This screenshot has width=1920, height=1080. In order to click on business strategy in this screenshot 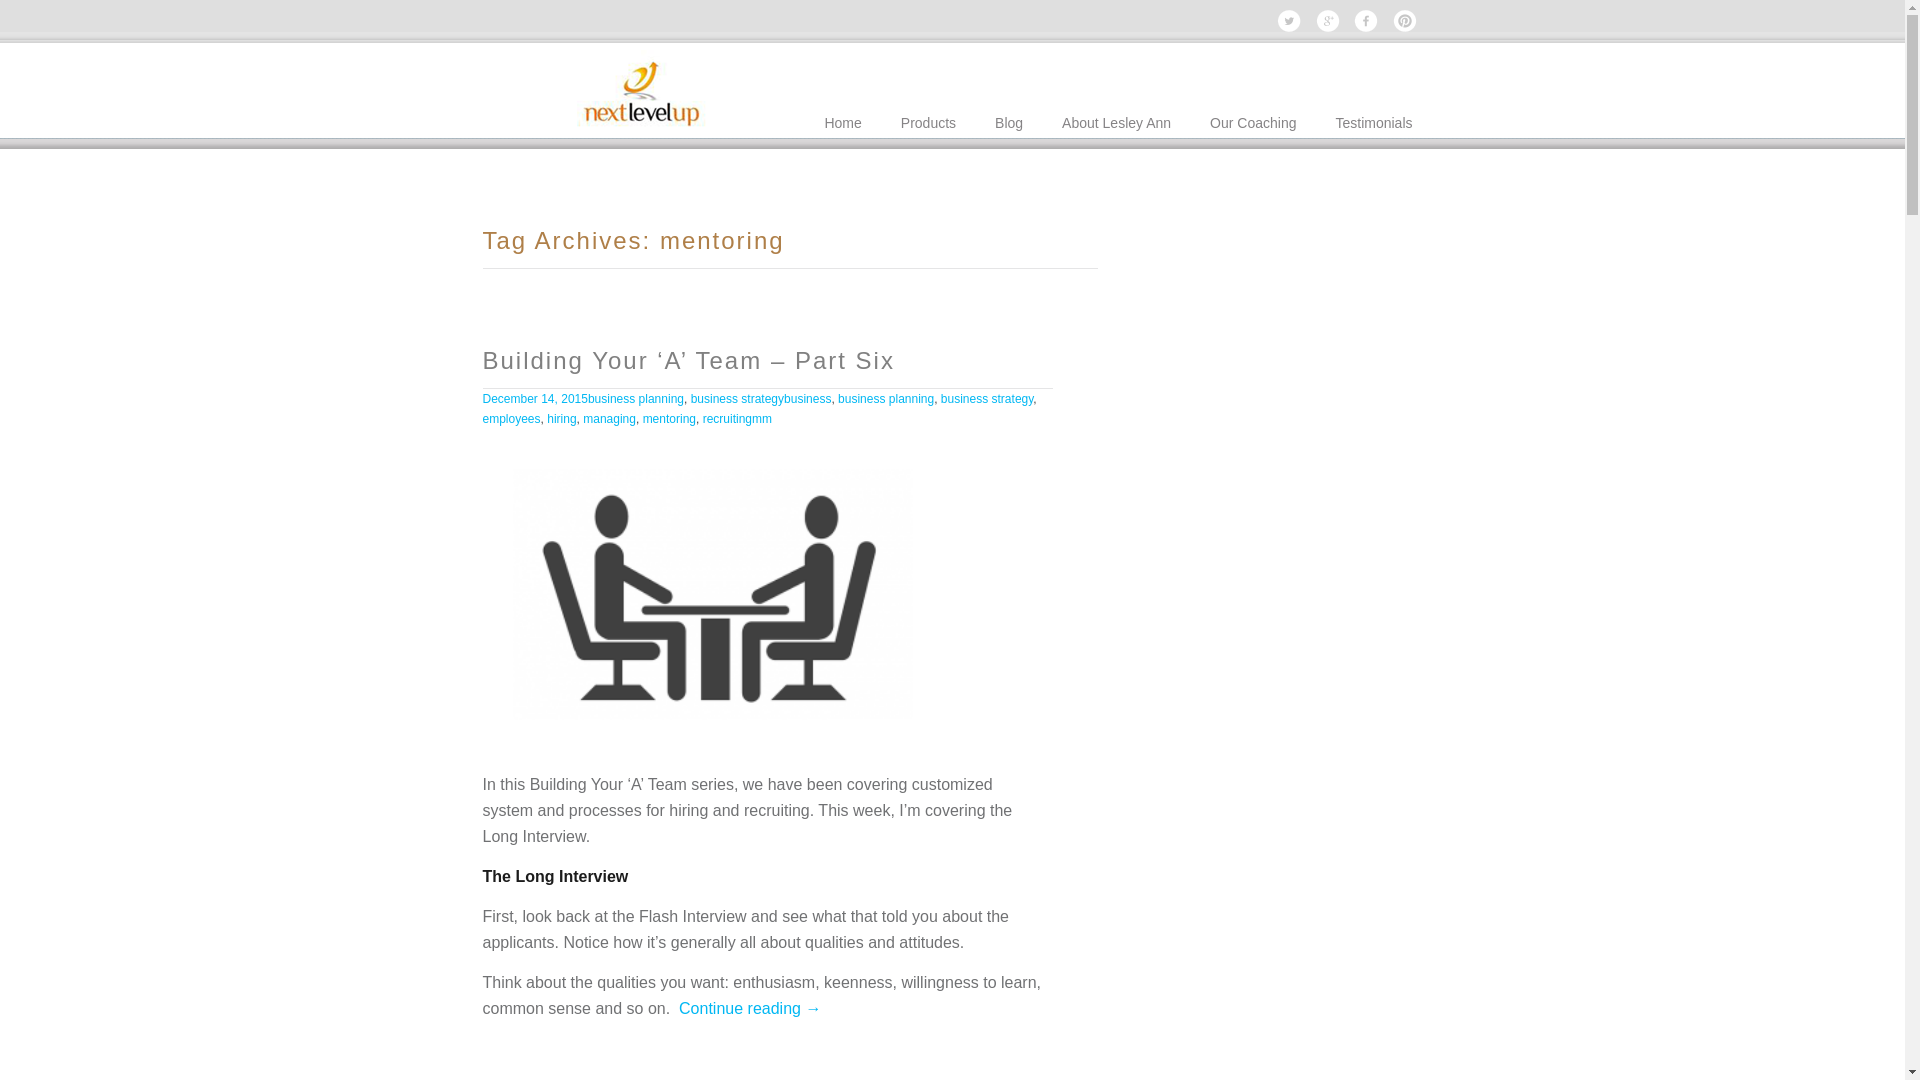, I will do `click(738, 399)`.